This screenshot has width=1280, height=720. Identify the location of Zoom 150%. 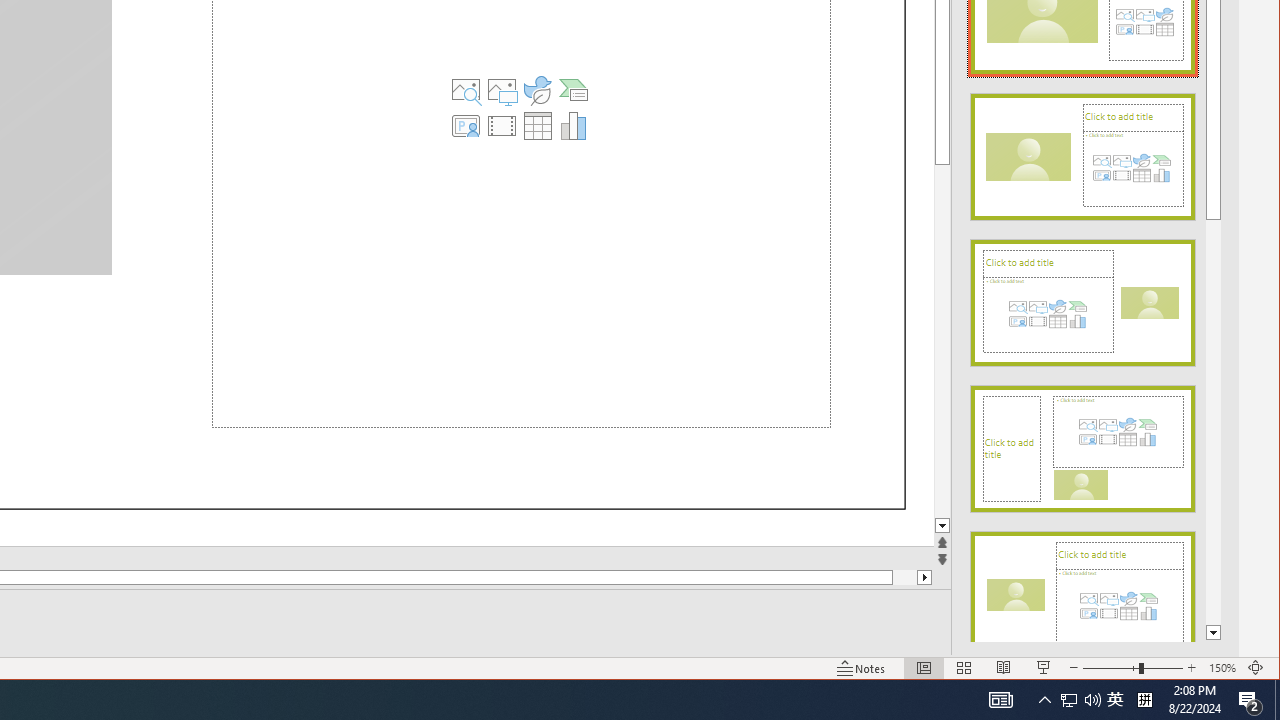
(1222, 668).